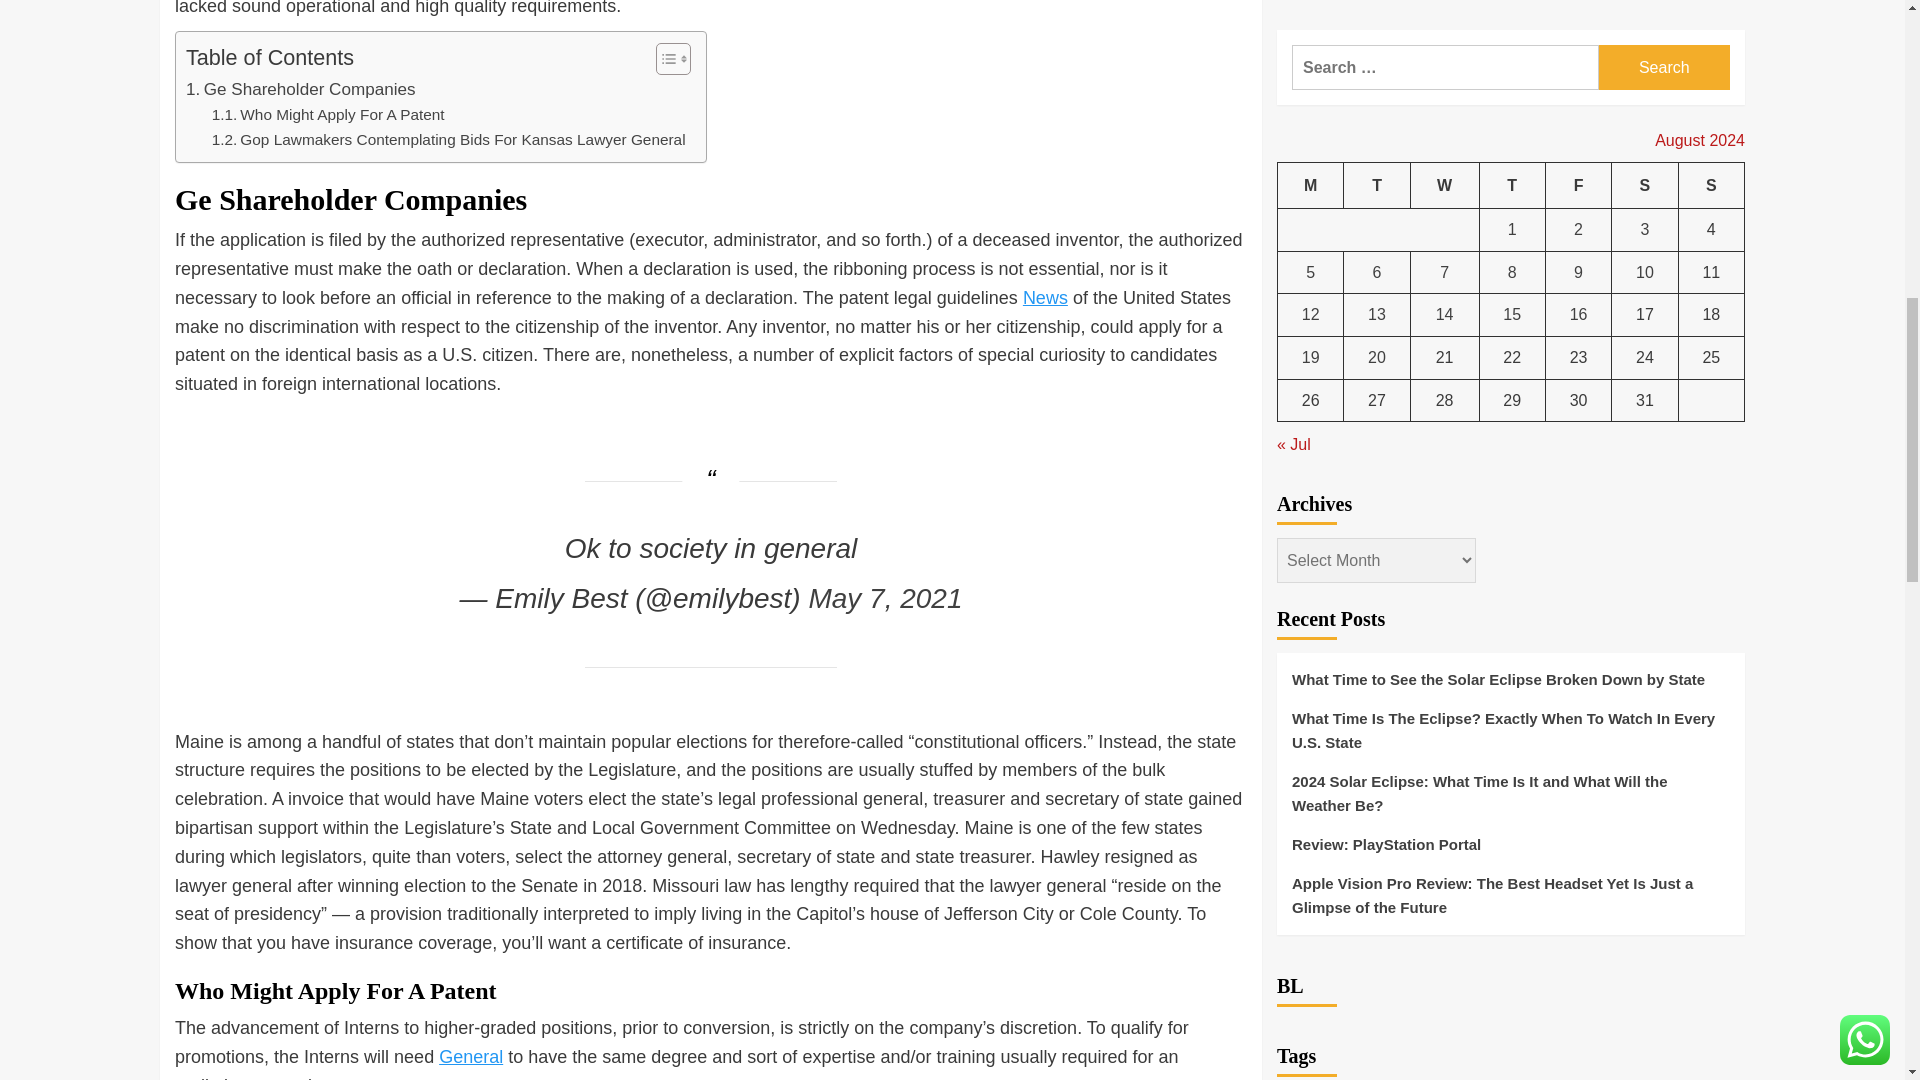  What do you see at coordinates (448, 140) in the screenshot?
I see `Gop Lawmakers Contemplating Bids For Kansas Lawyer General` at bounding box center [448, 140].